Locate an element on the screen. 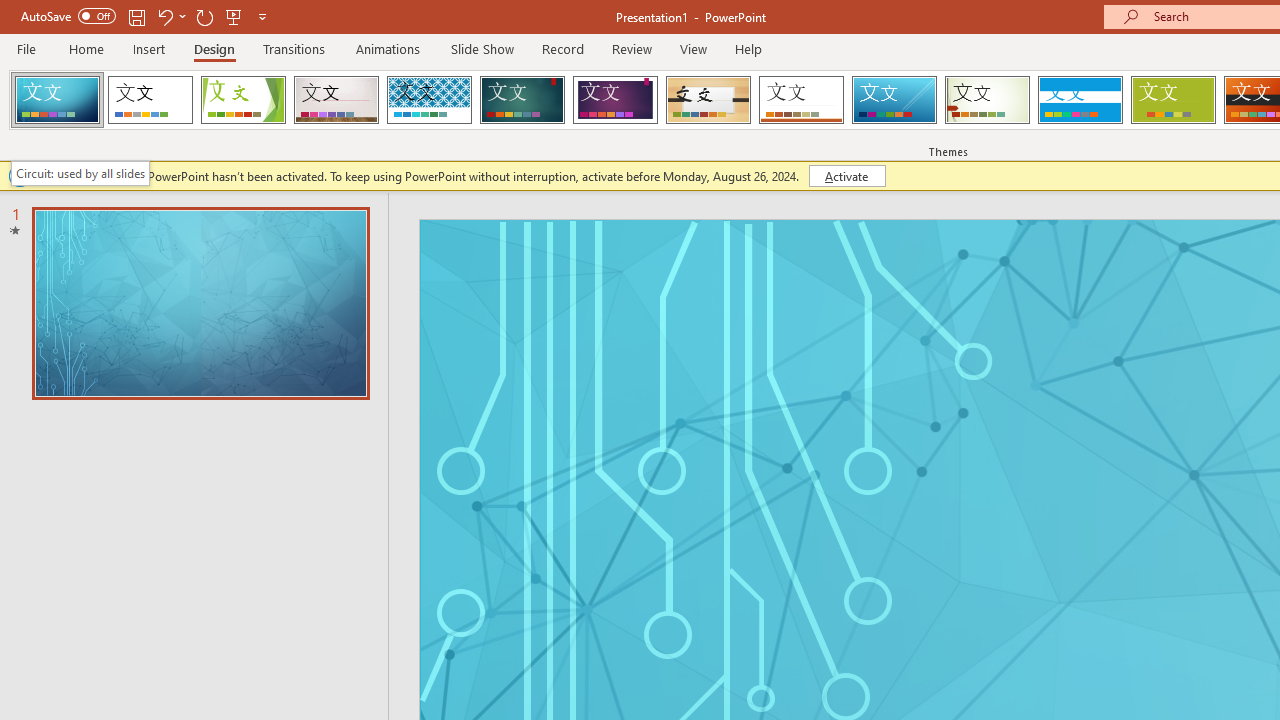  Gallery is located at coordinates (336, 100).